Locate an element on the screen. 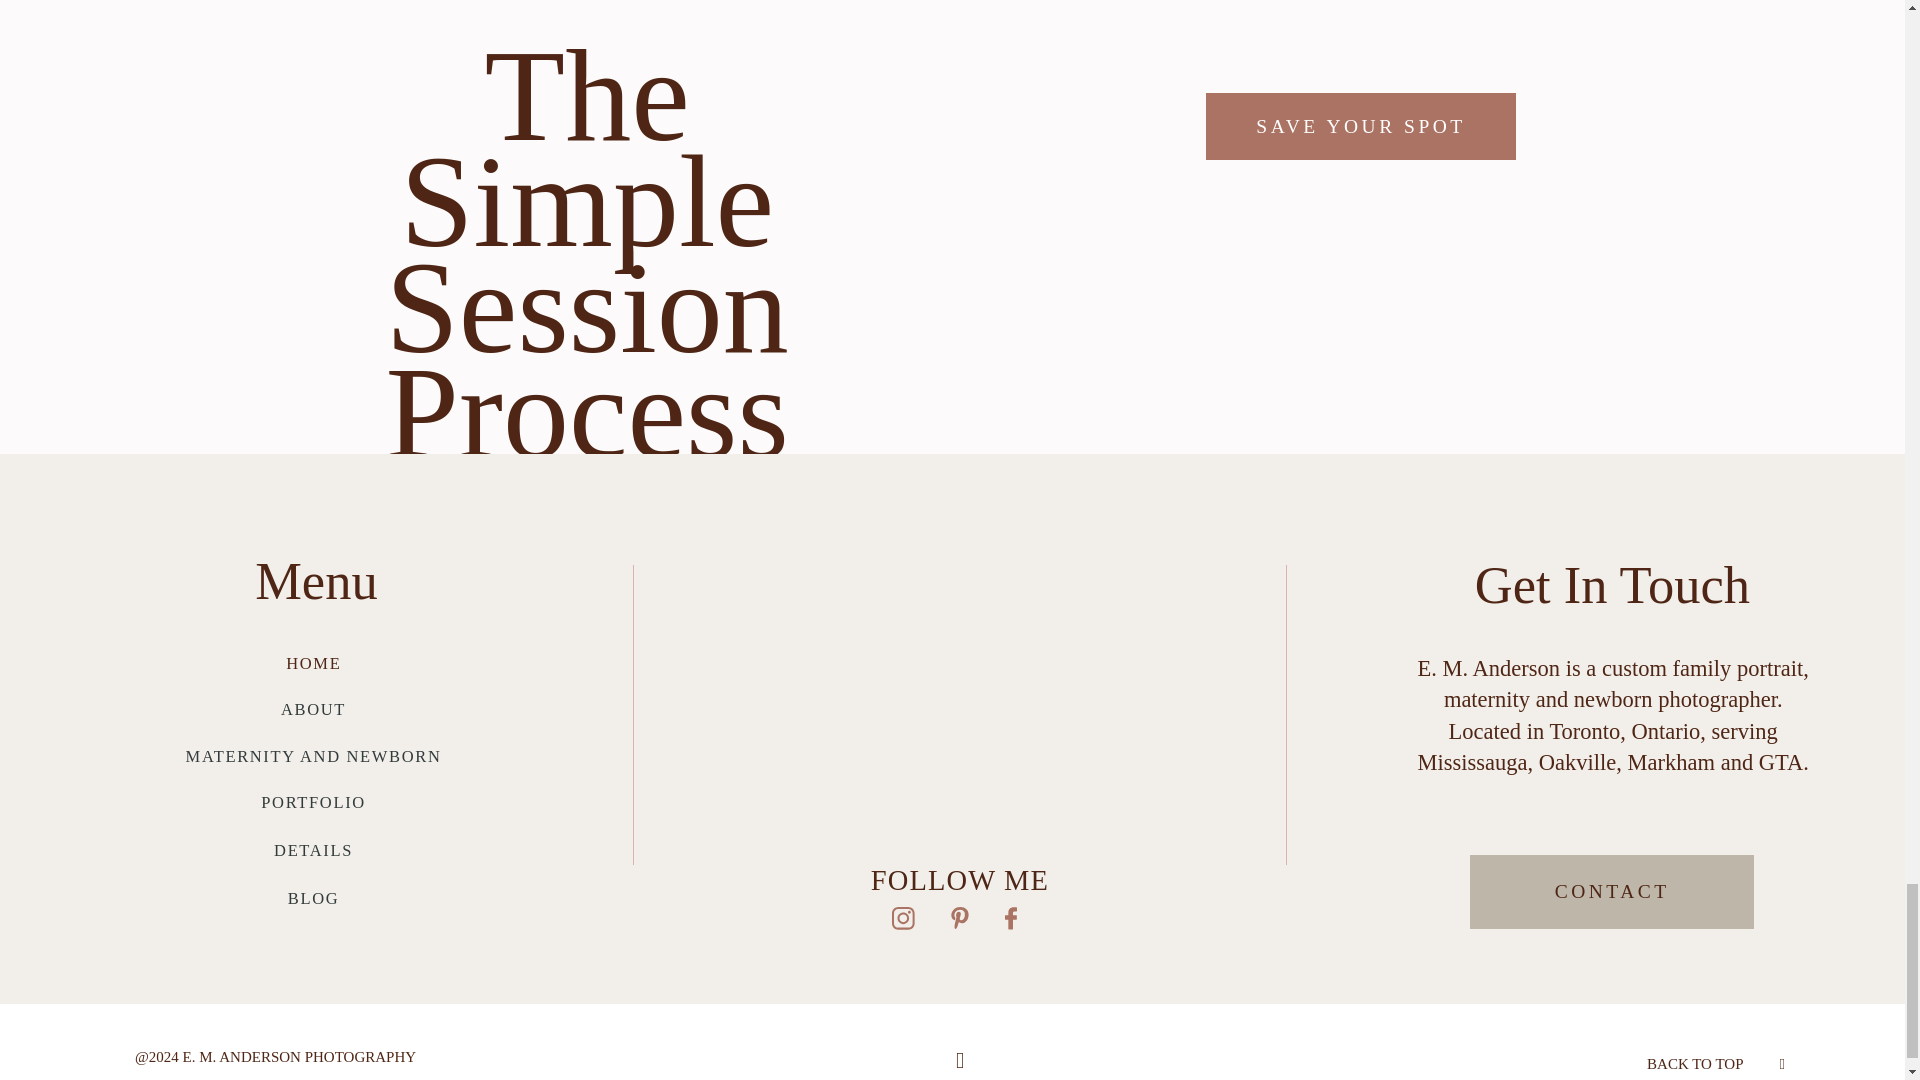 This screenshot has height=1080, width=1920. SAVE YOUR SPOT is located at coordinates (1360, 126).